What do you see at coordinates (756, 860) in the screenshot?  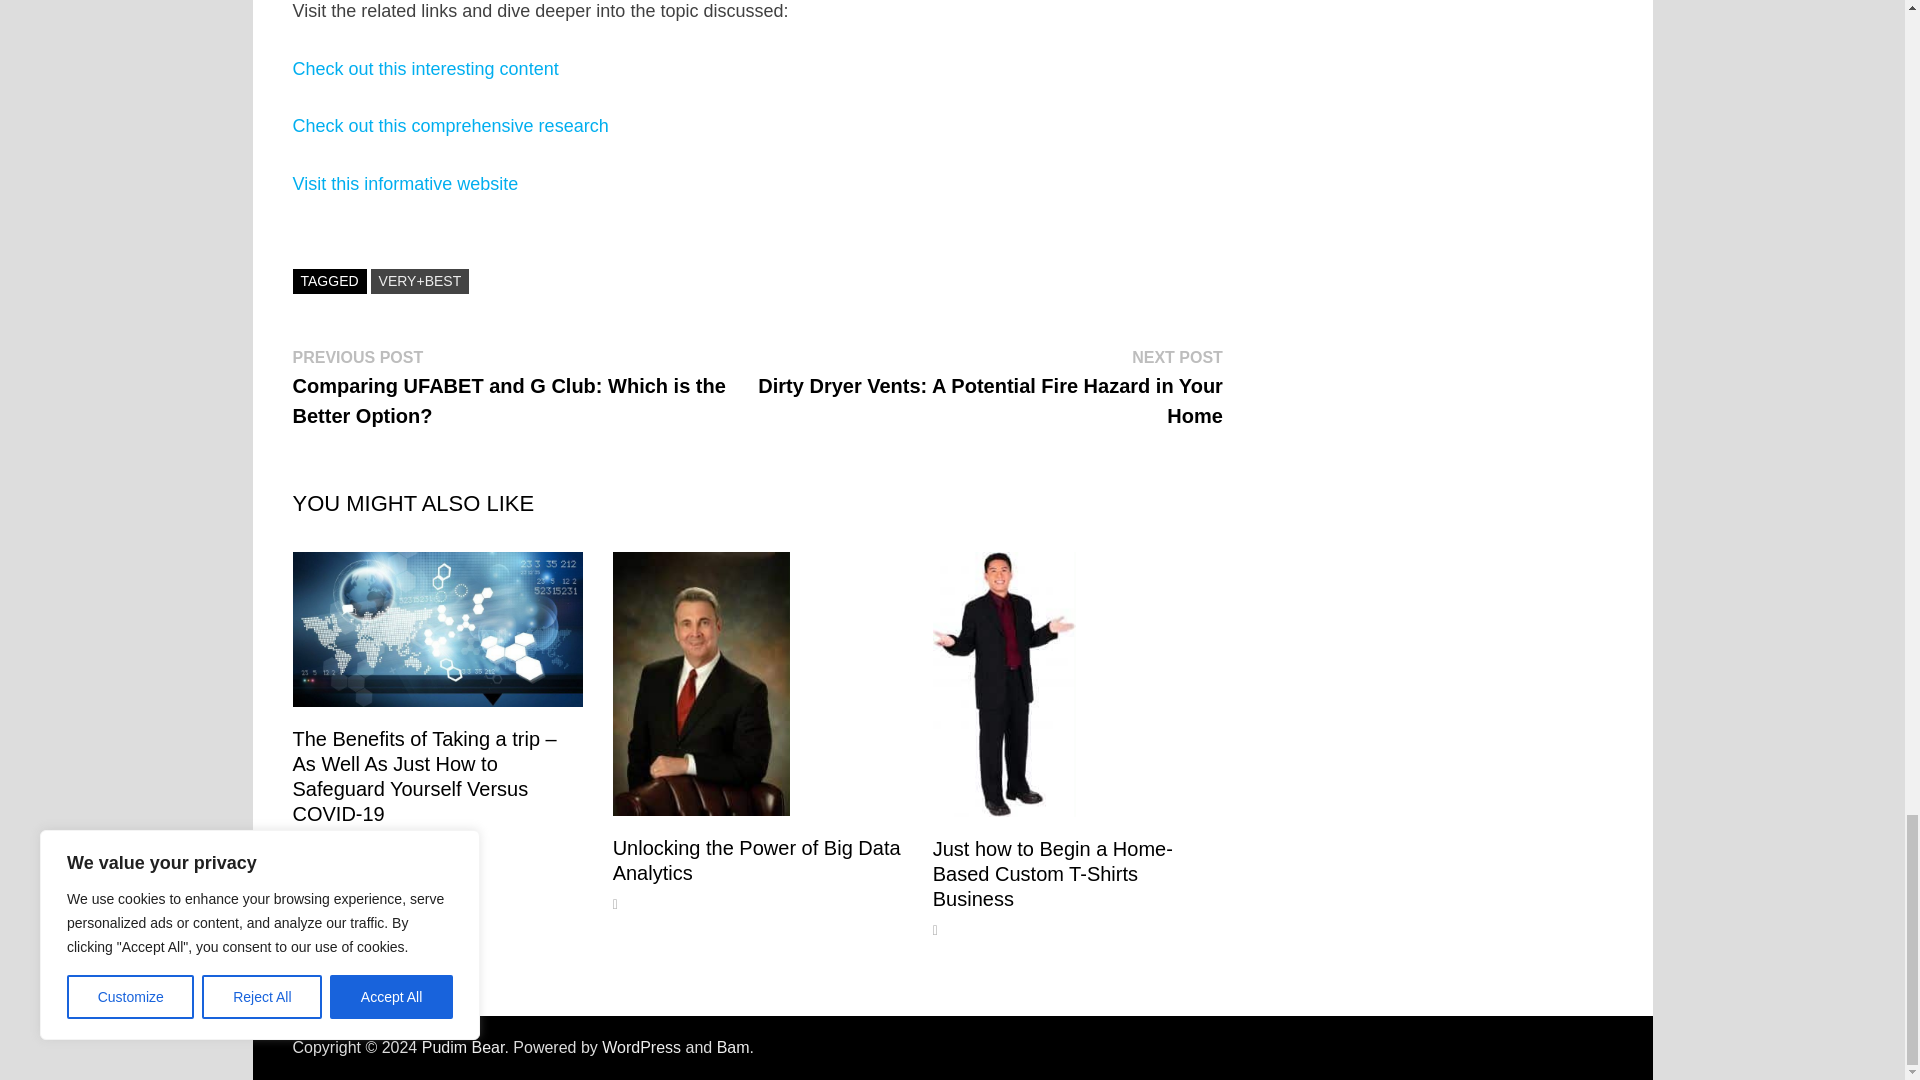 I see `Unlocking the Power of Big Data Analytics` at bounding box center [756, 860].